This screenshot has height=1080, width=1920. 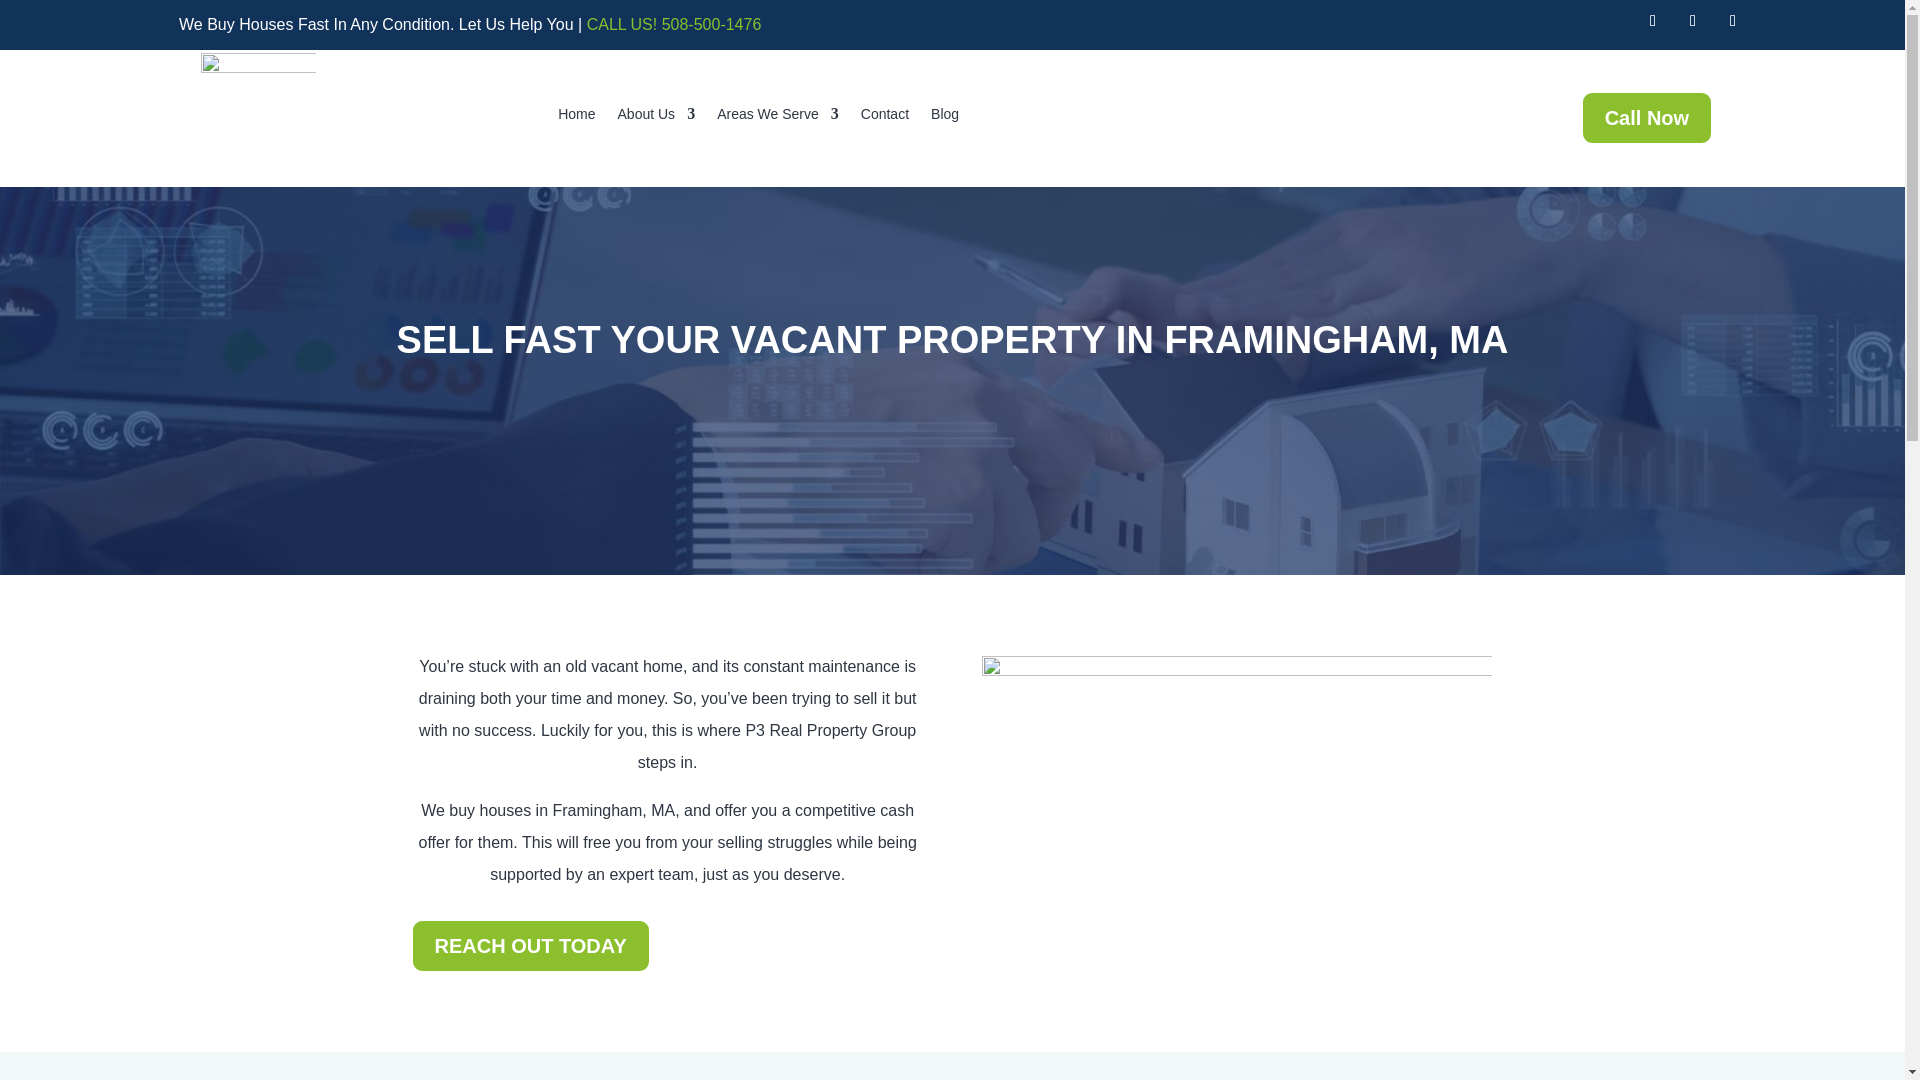 I want to click on Call Now, so click(x=1646, y=117).